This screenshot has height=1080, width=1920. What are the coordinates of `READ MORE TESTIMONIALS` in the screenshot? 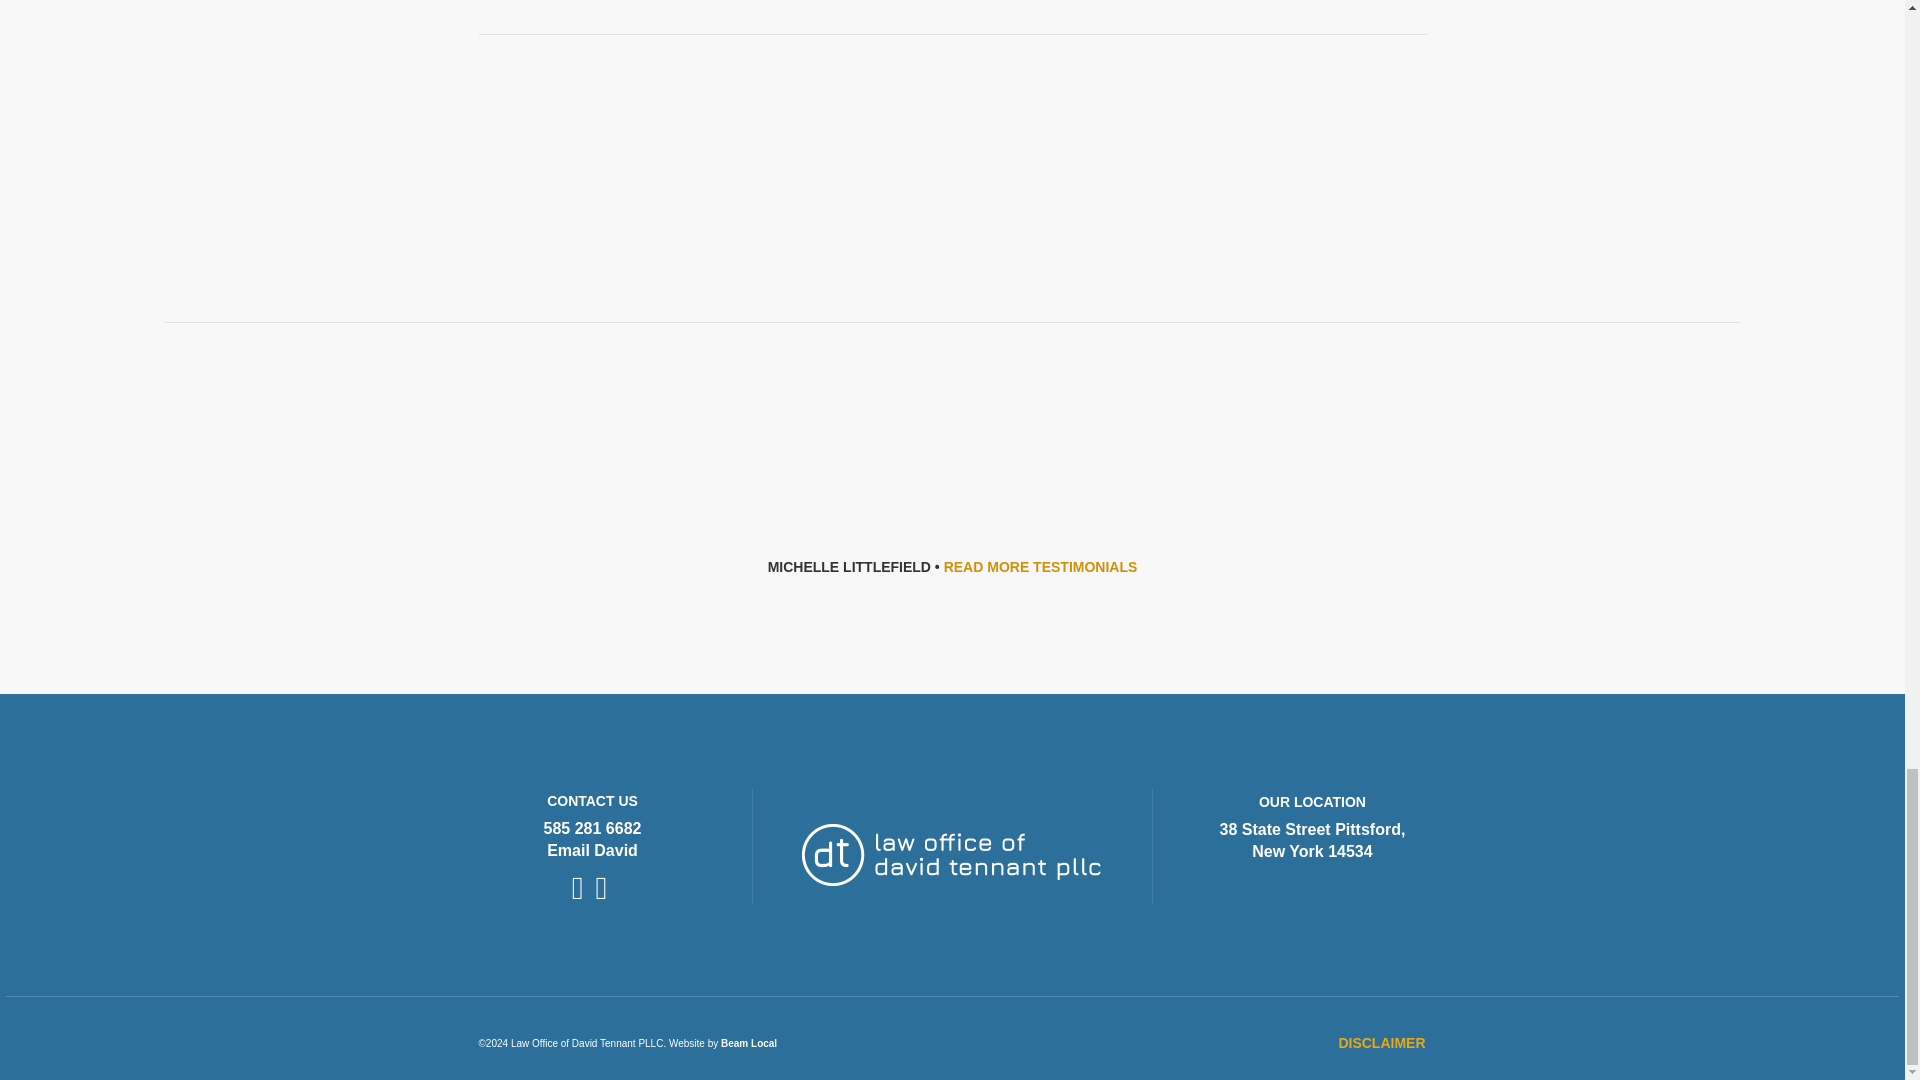 It's located at (1041, 566).